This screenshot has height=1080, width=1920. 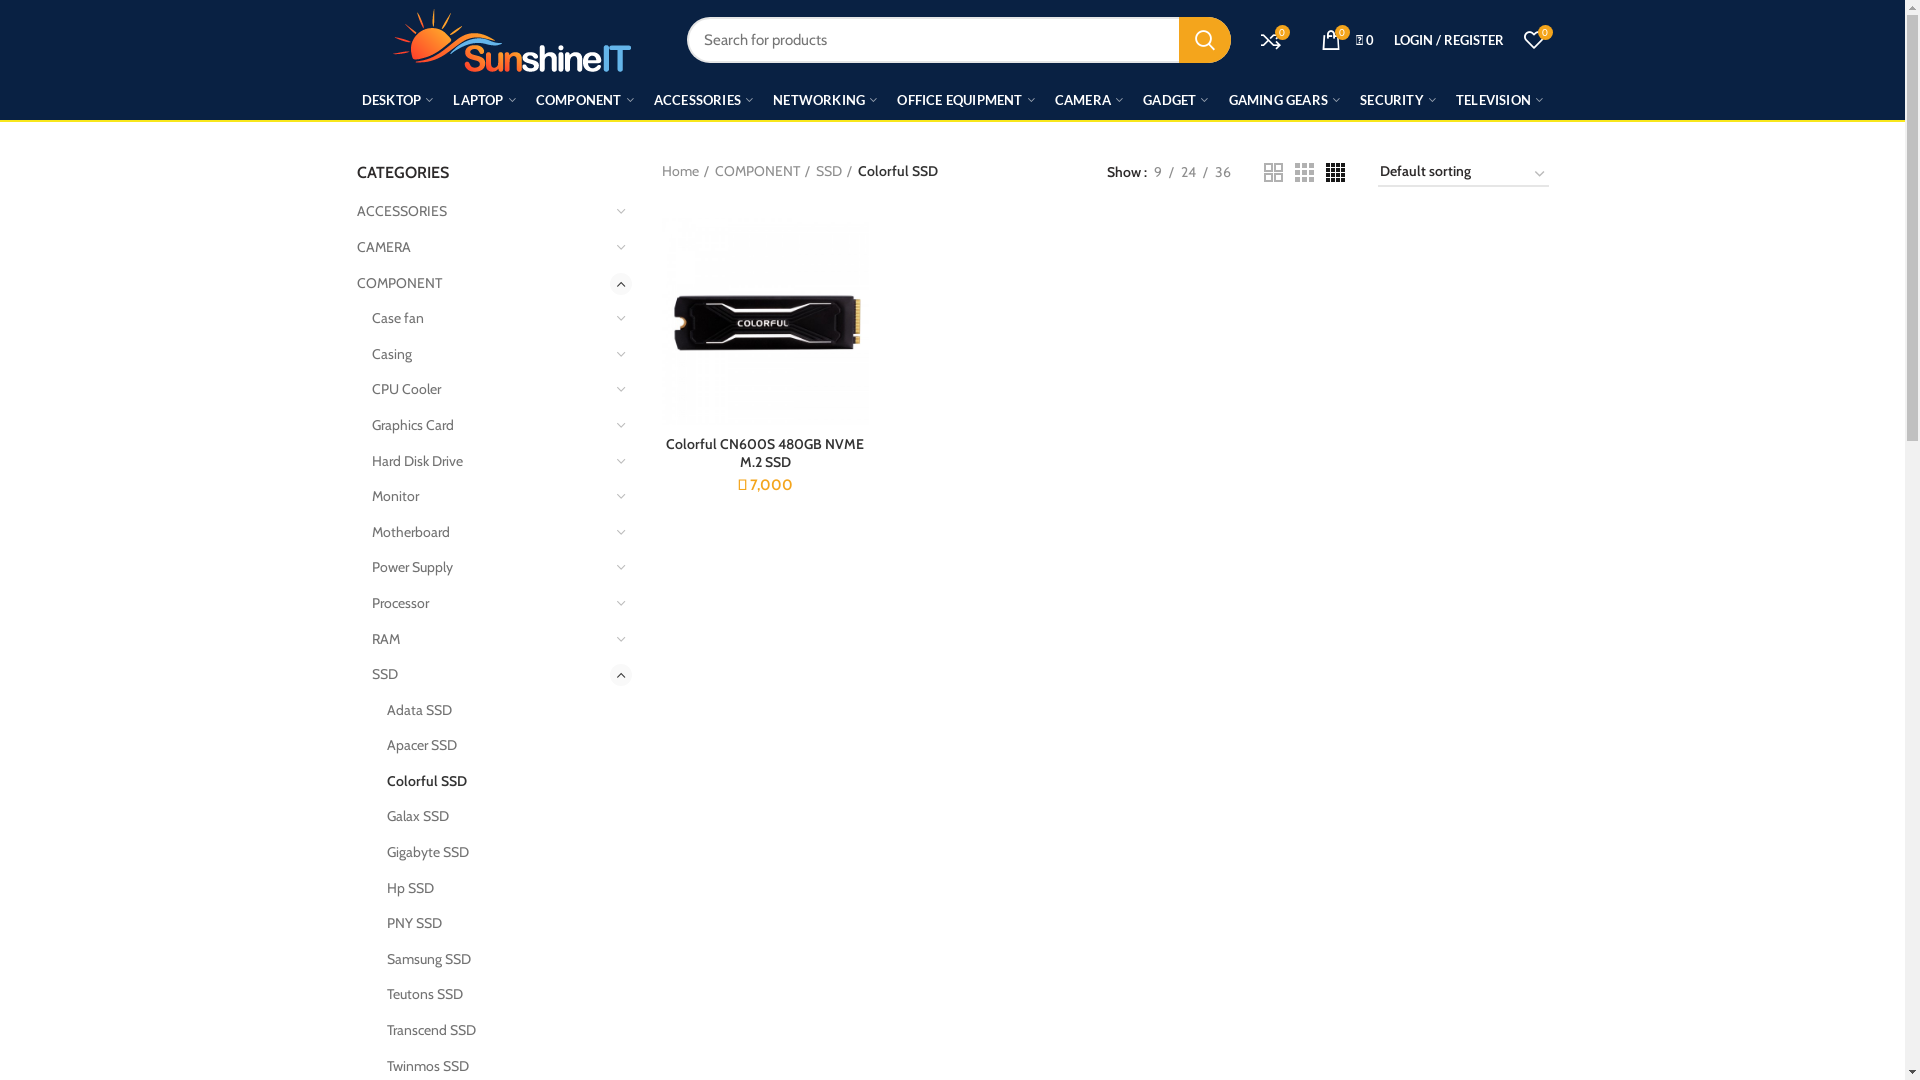 I want to click on Graphics Card, so click(x=490, y=426).